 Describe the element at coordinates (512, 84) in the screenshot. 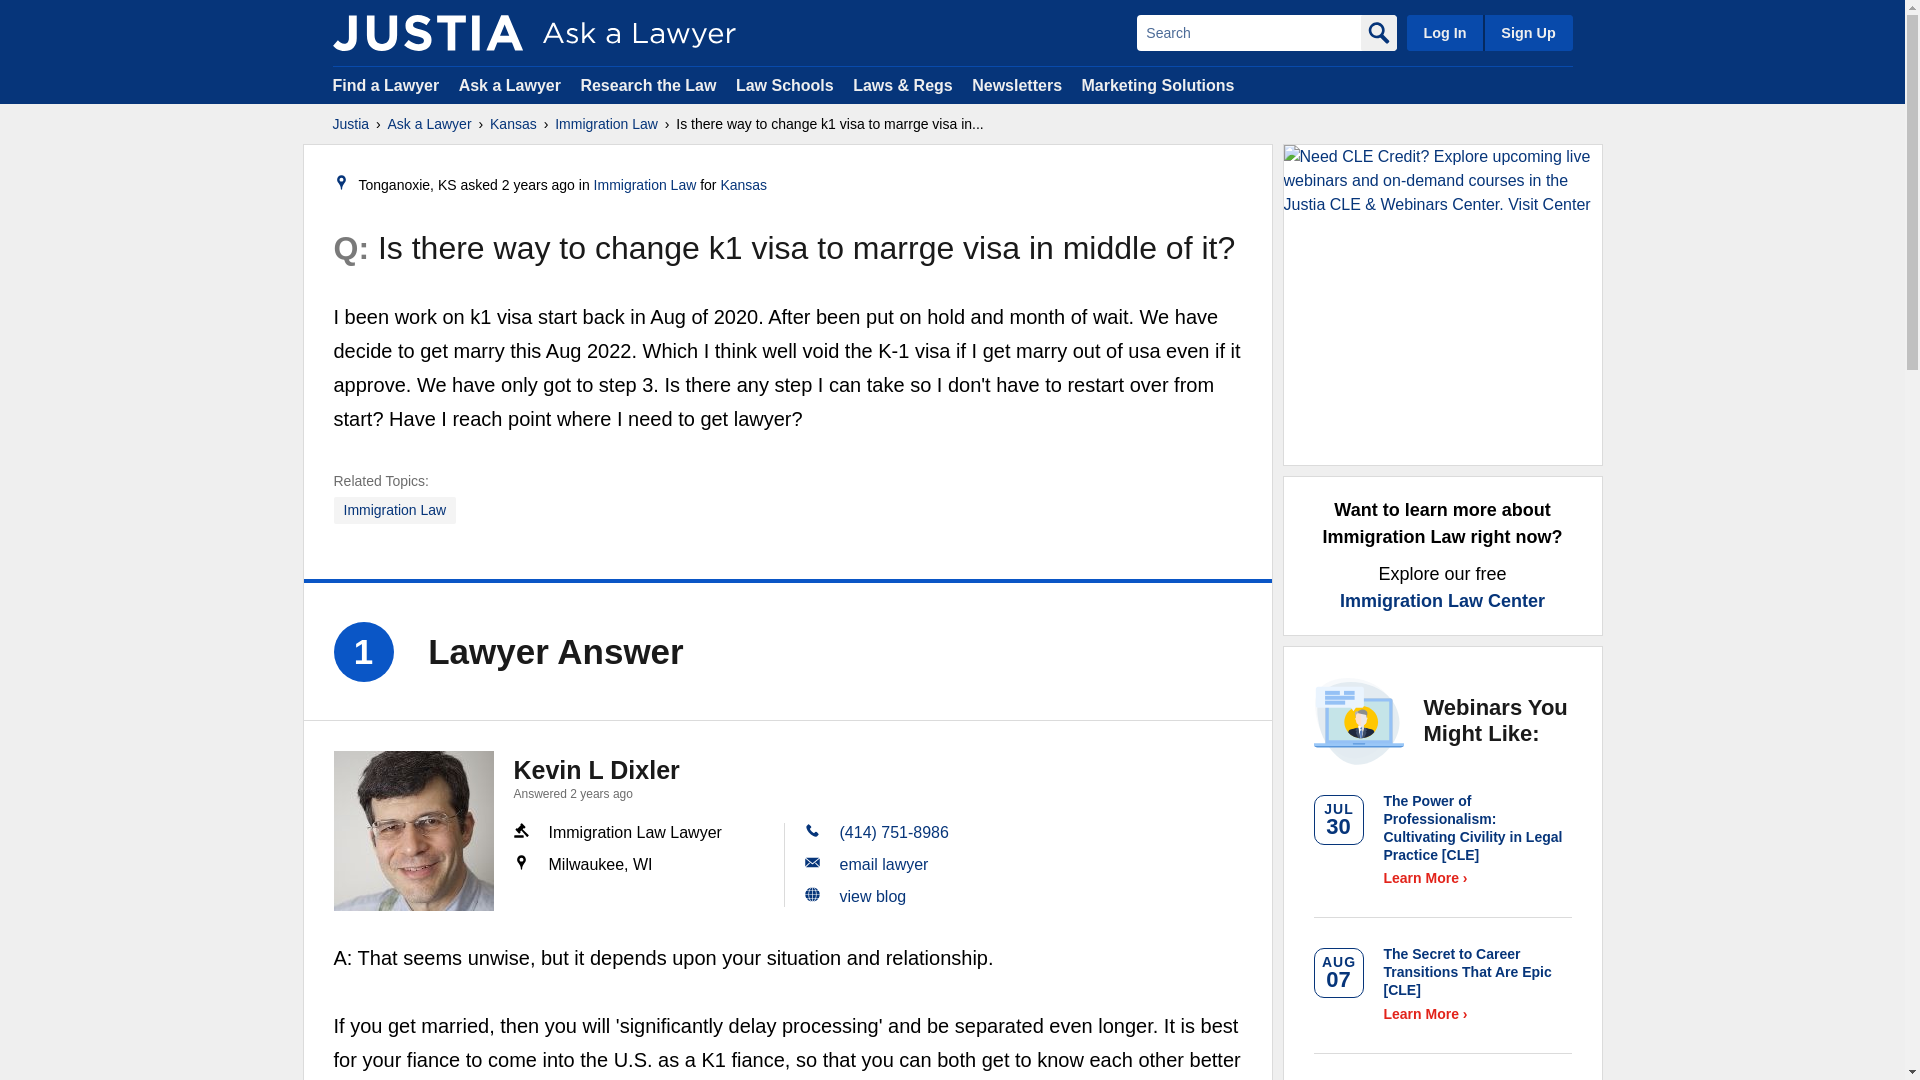

I see `Ask a Lawyer` at that location.